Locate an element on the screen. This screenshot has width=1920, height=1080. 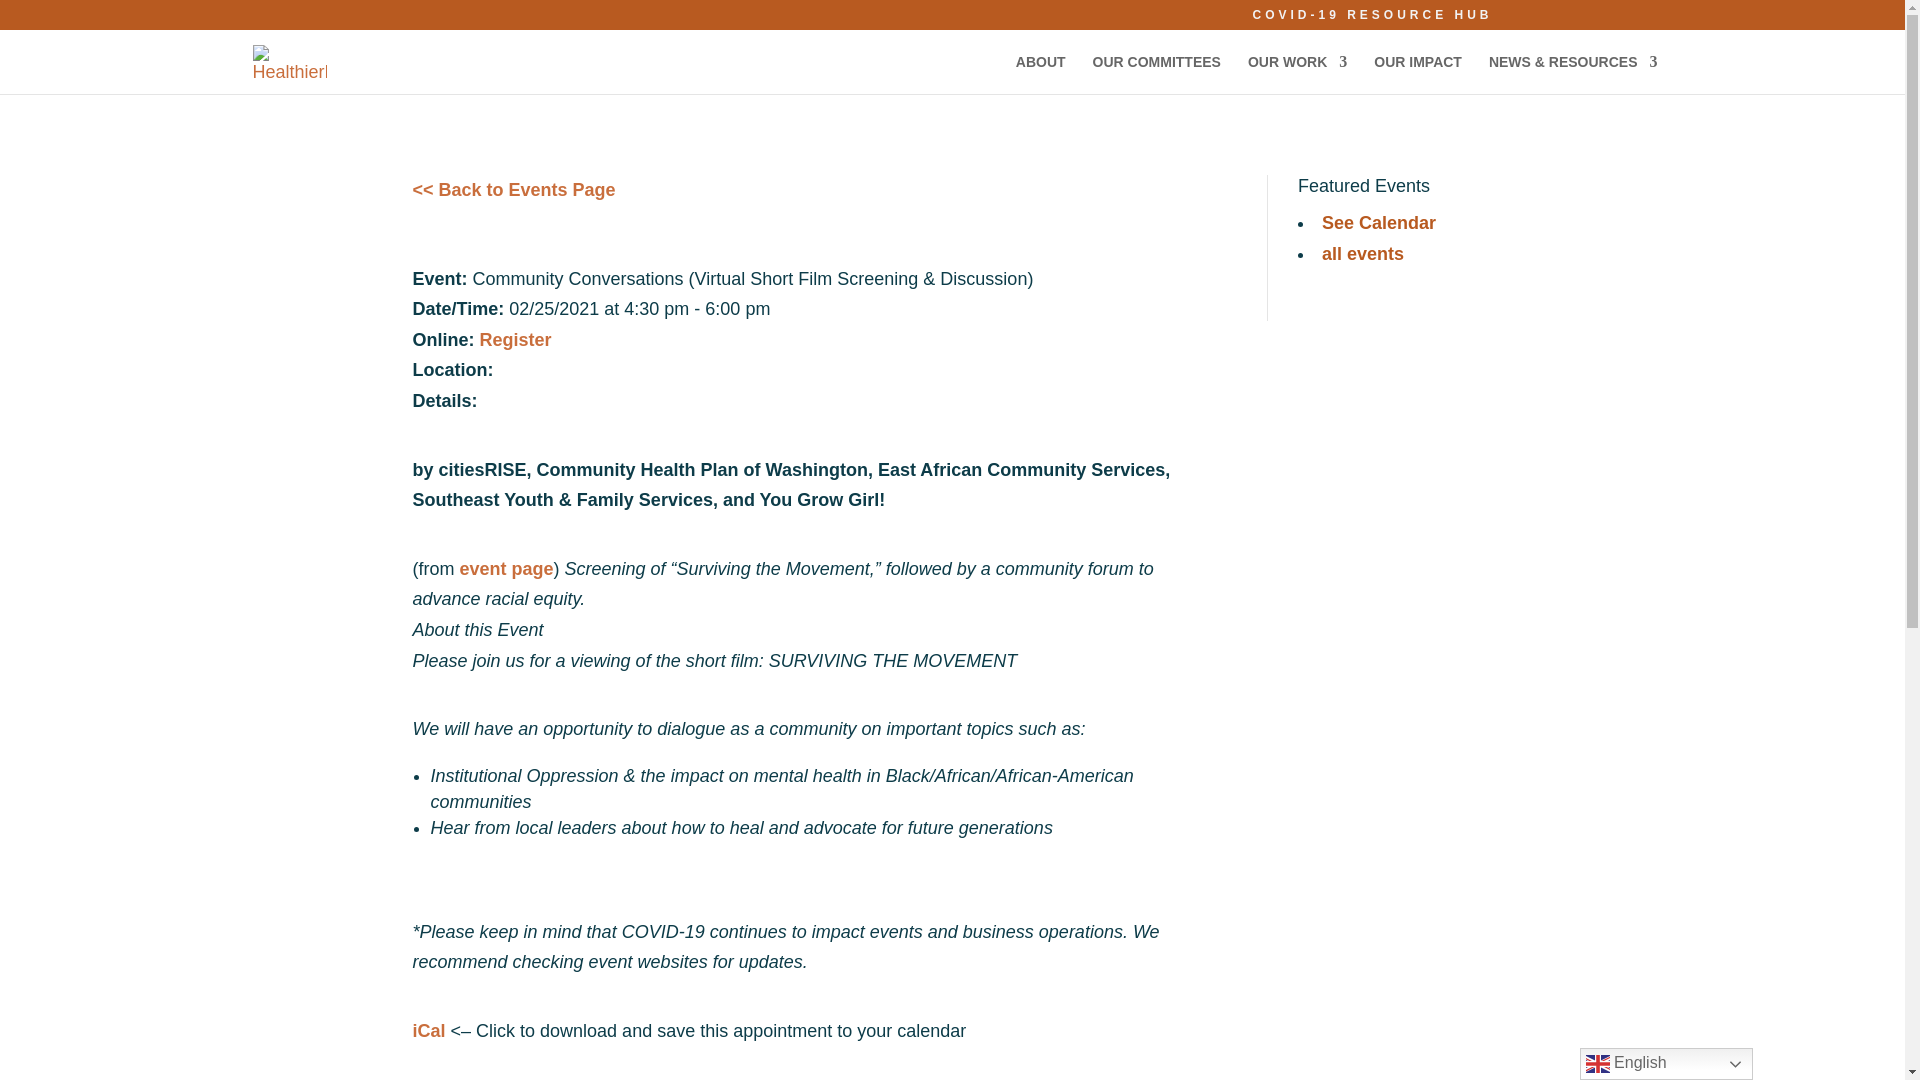
COVID-19 RESOURCE HUB is located at coordinates (1371, 19).